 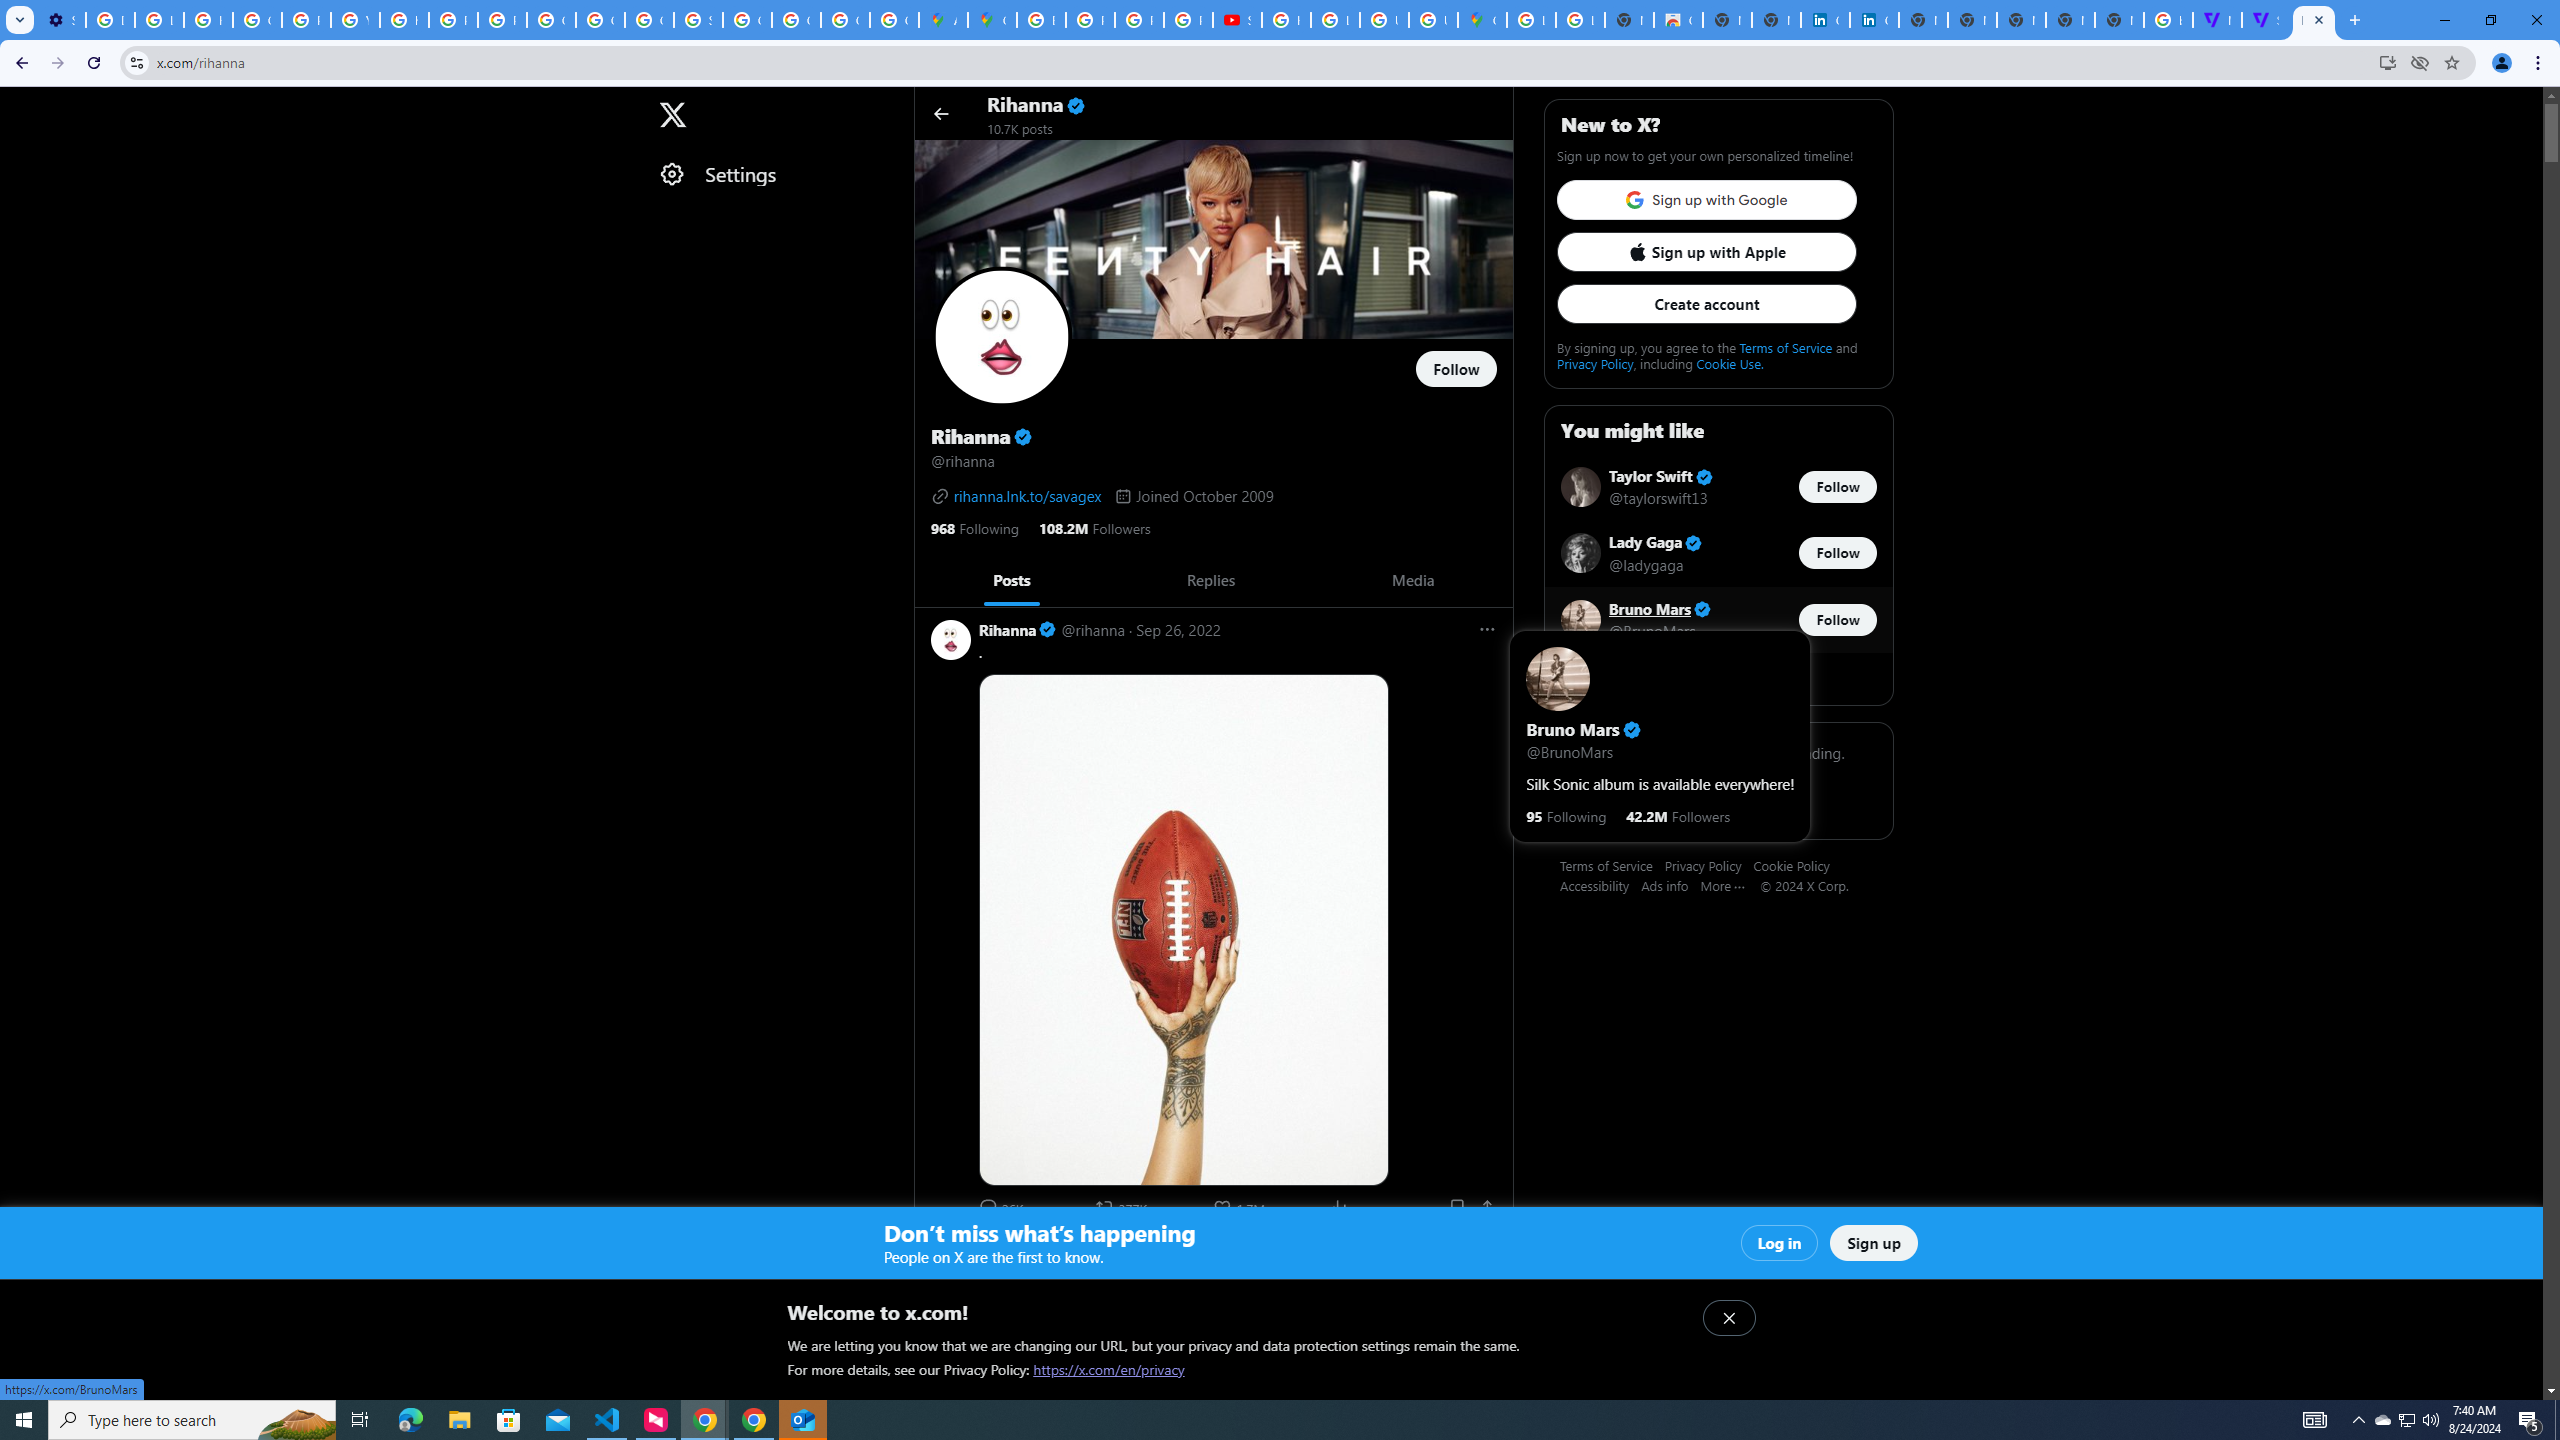 I want to click on More, so click(x=1730, y=885).